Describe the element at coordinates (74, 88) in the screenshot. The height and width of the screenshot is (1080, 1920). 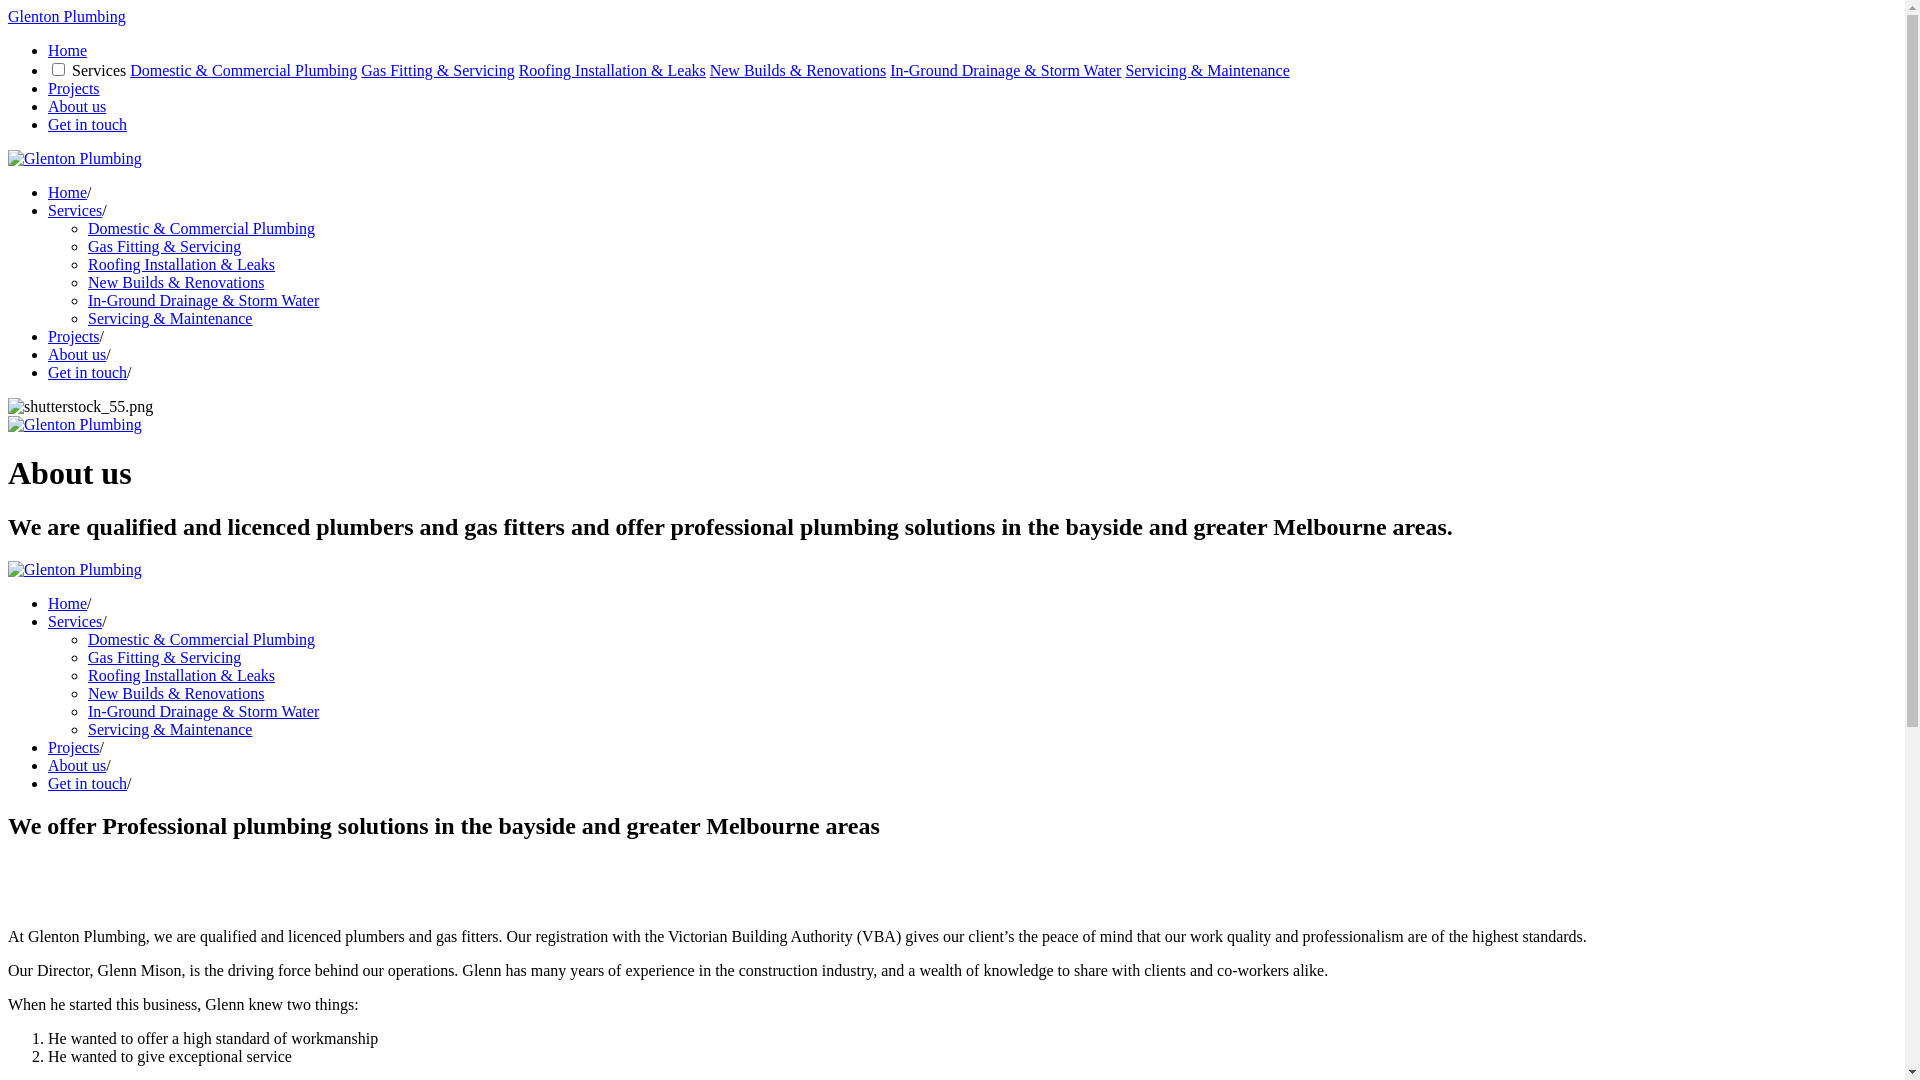
I see `Projects` at that location.